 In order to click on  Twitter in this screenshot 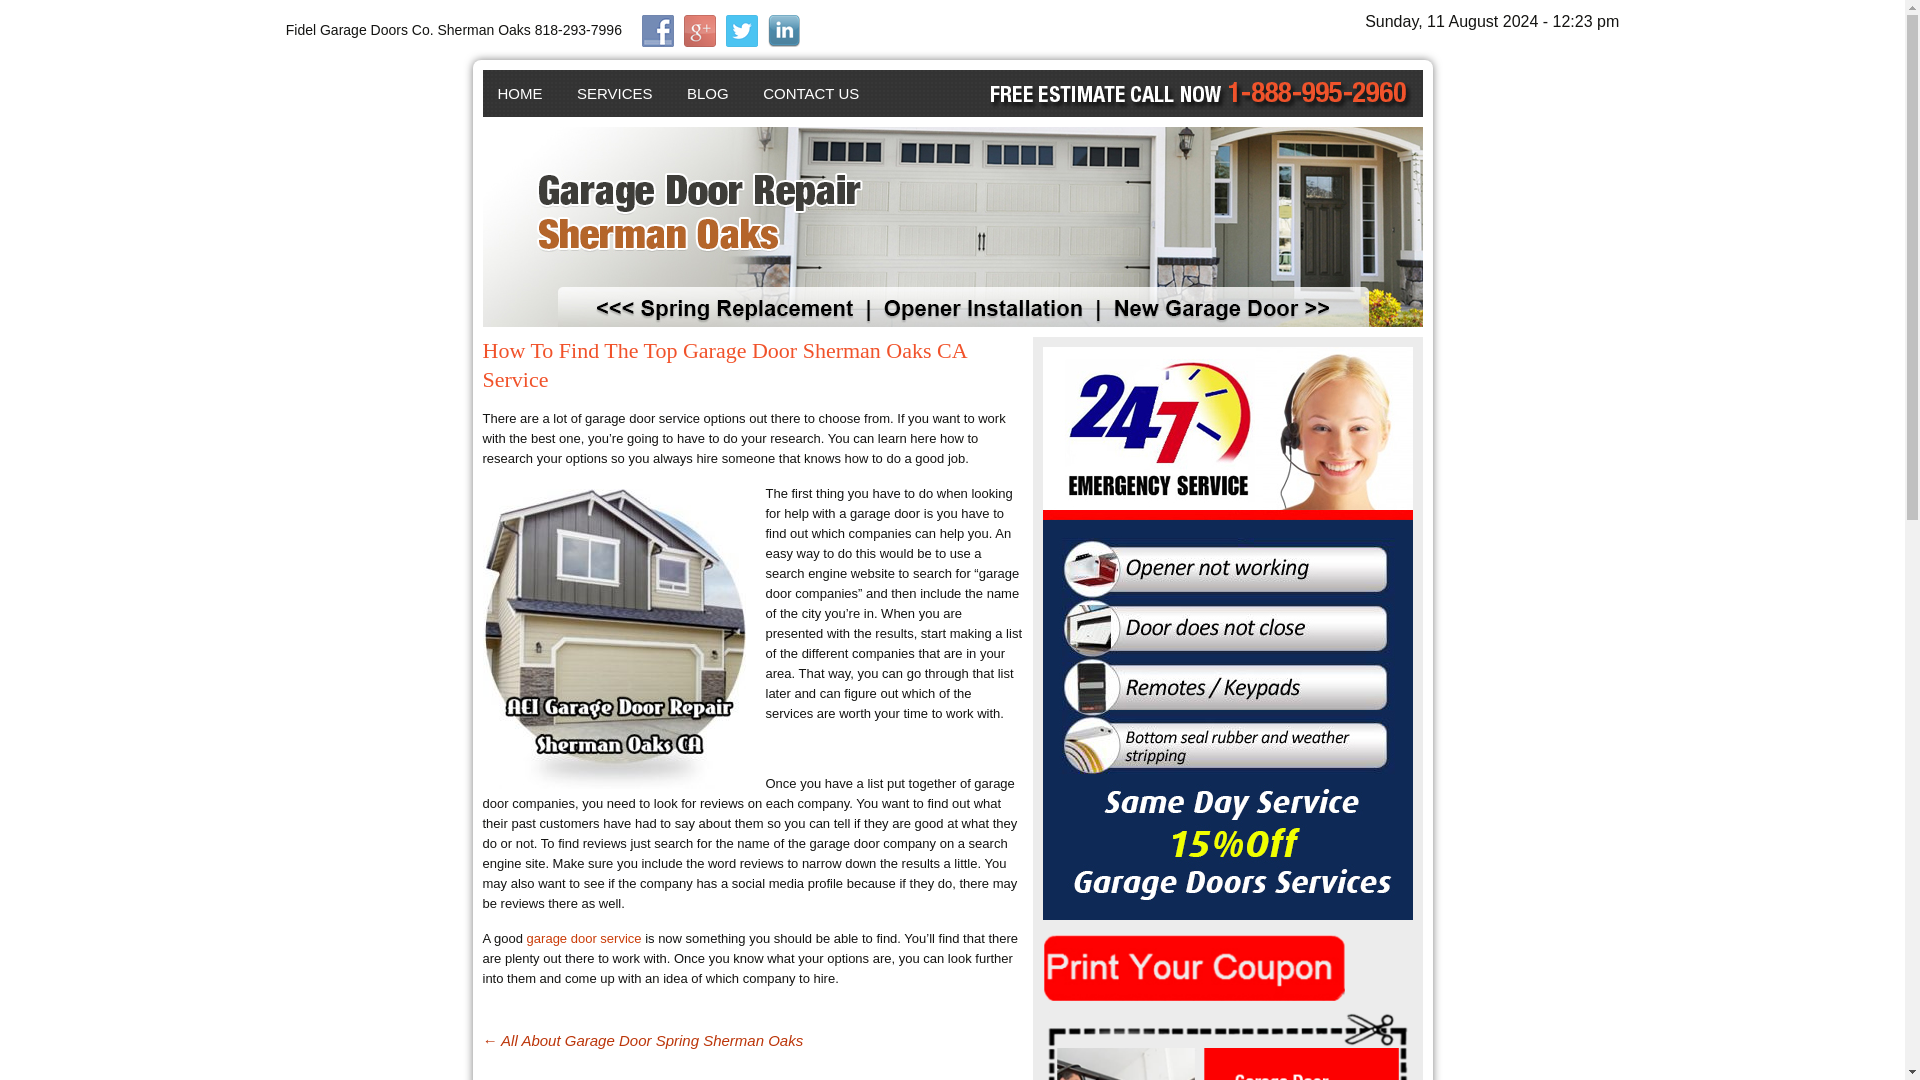, I will do `click(742, 31)`.